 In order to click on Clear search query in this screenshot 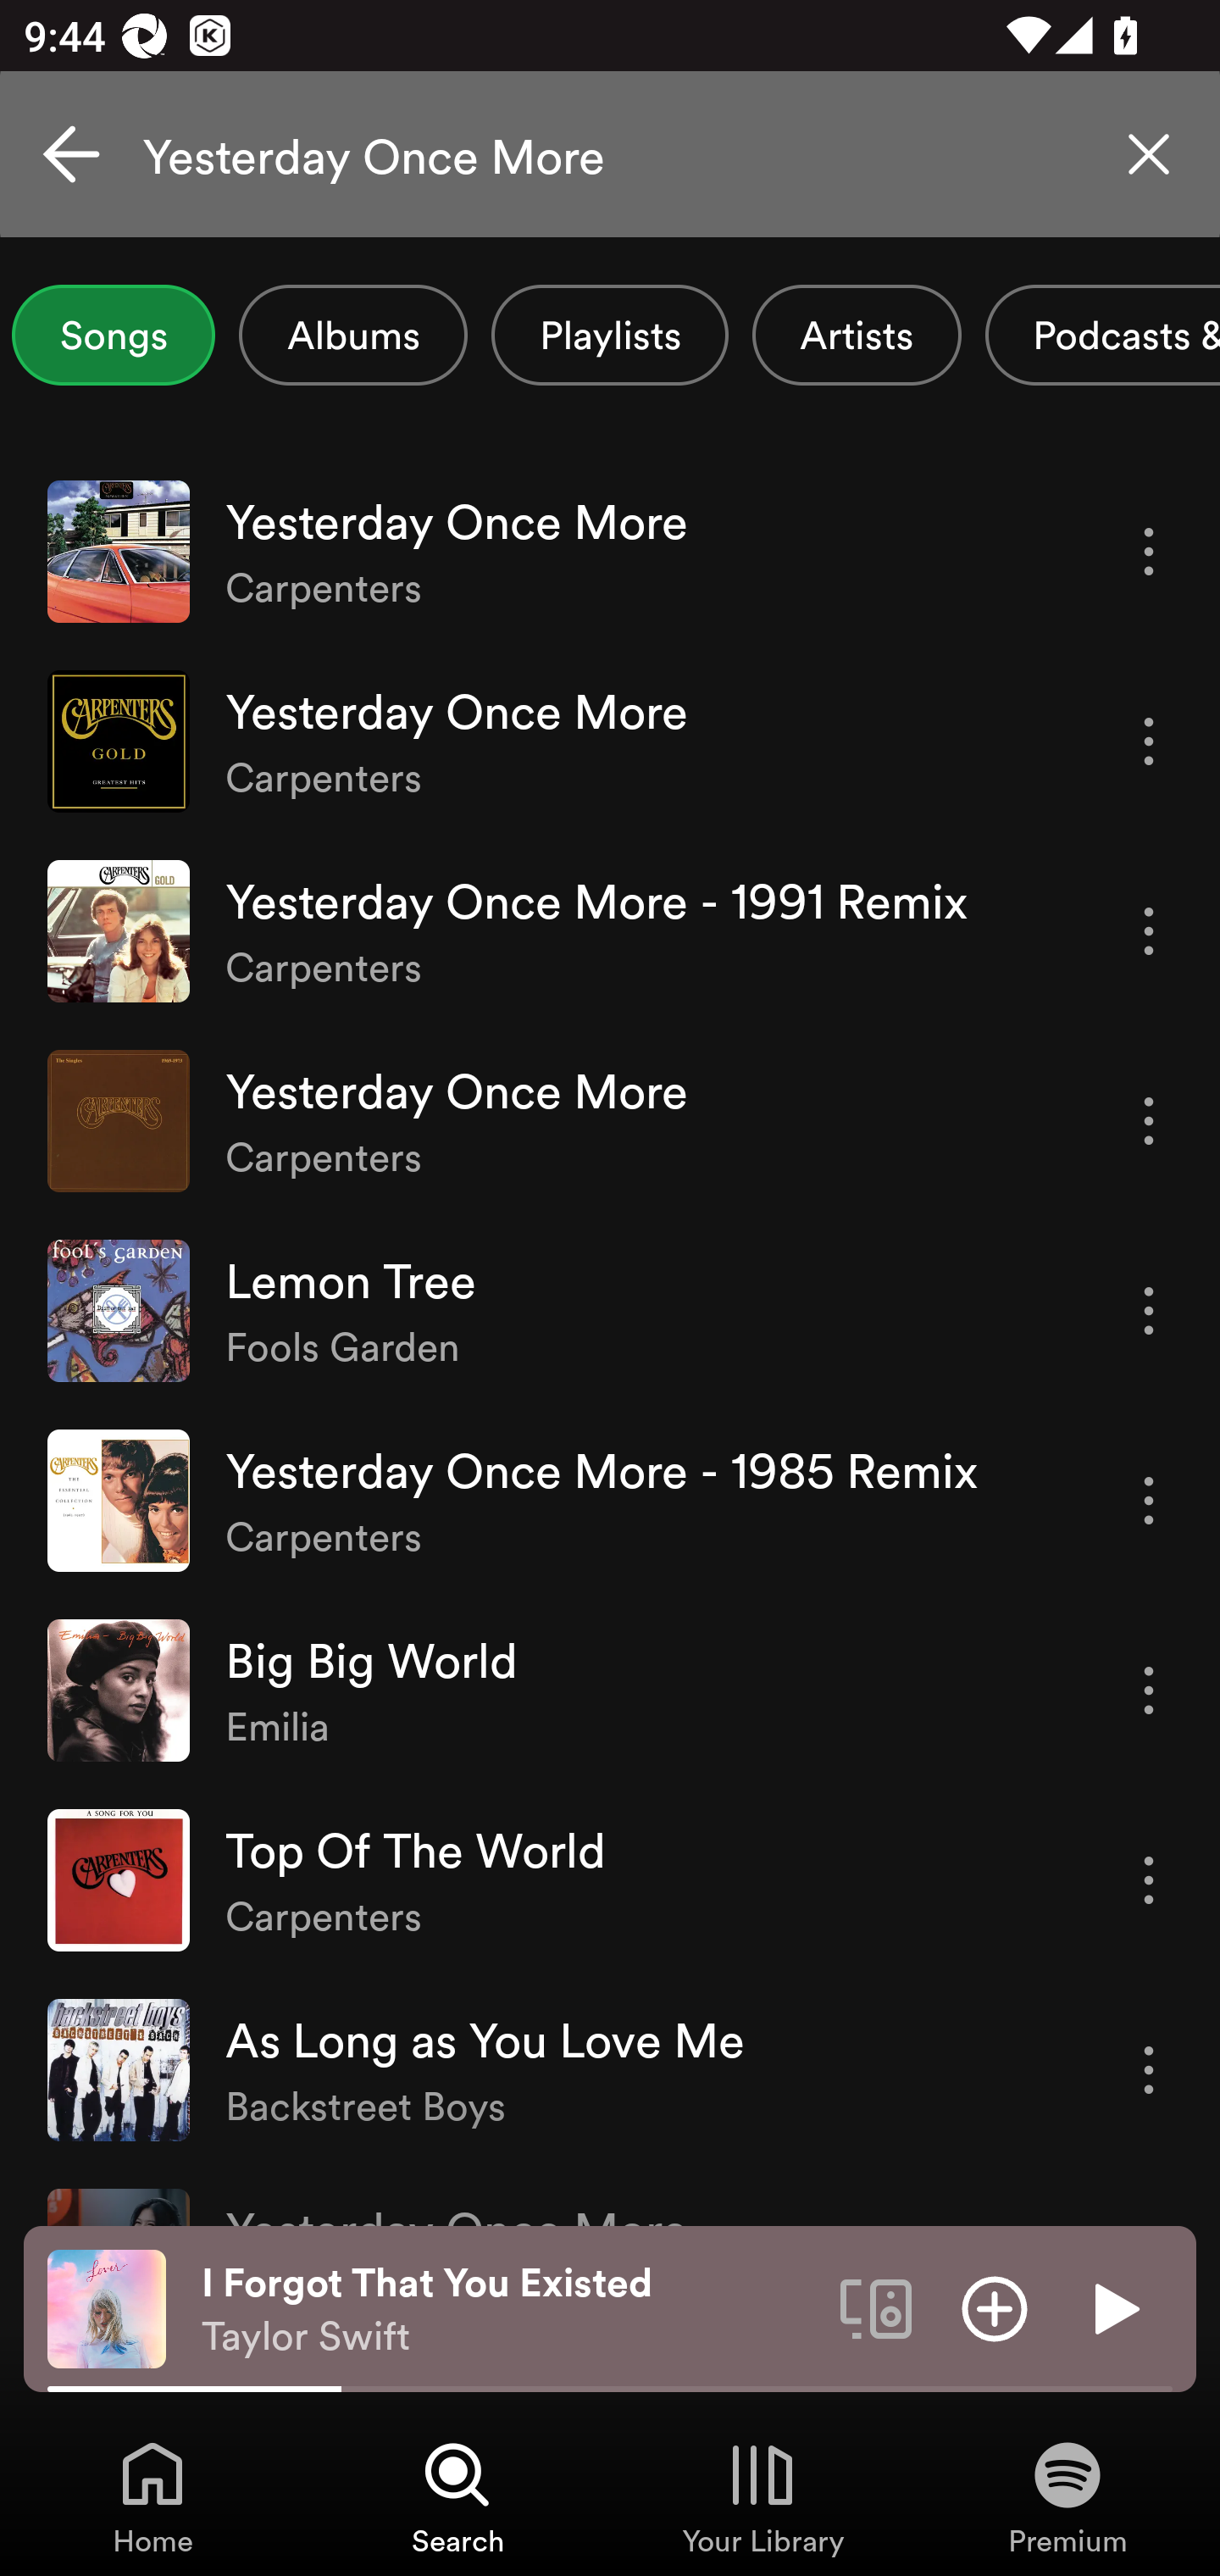, I will do `click(1149, 154)`.